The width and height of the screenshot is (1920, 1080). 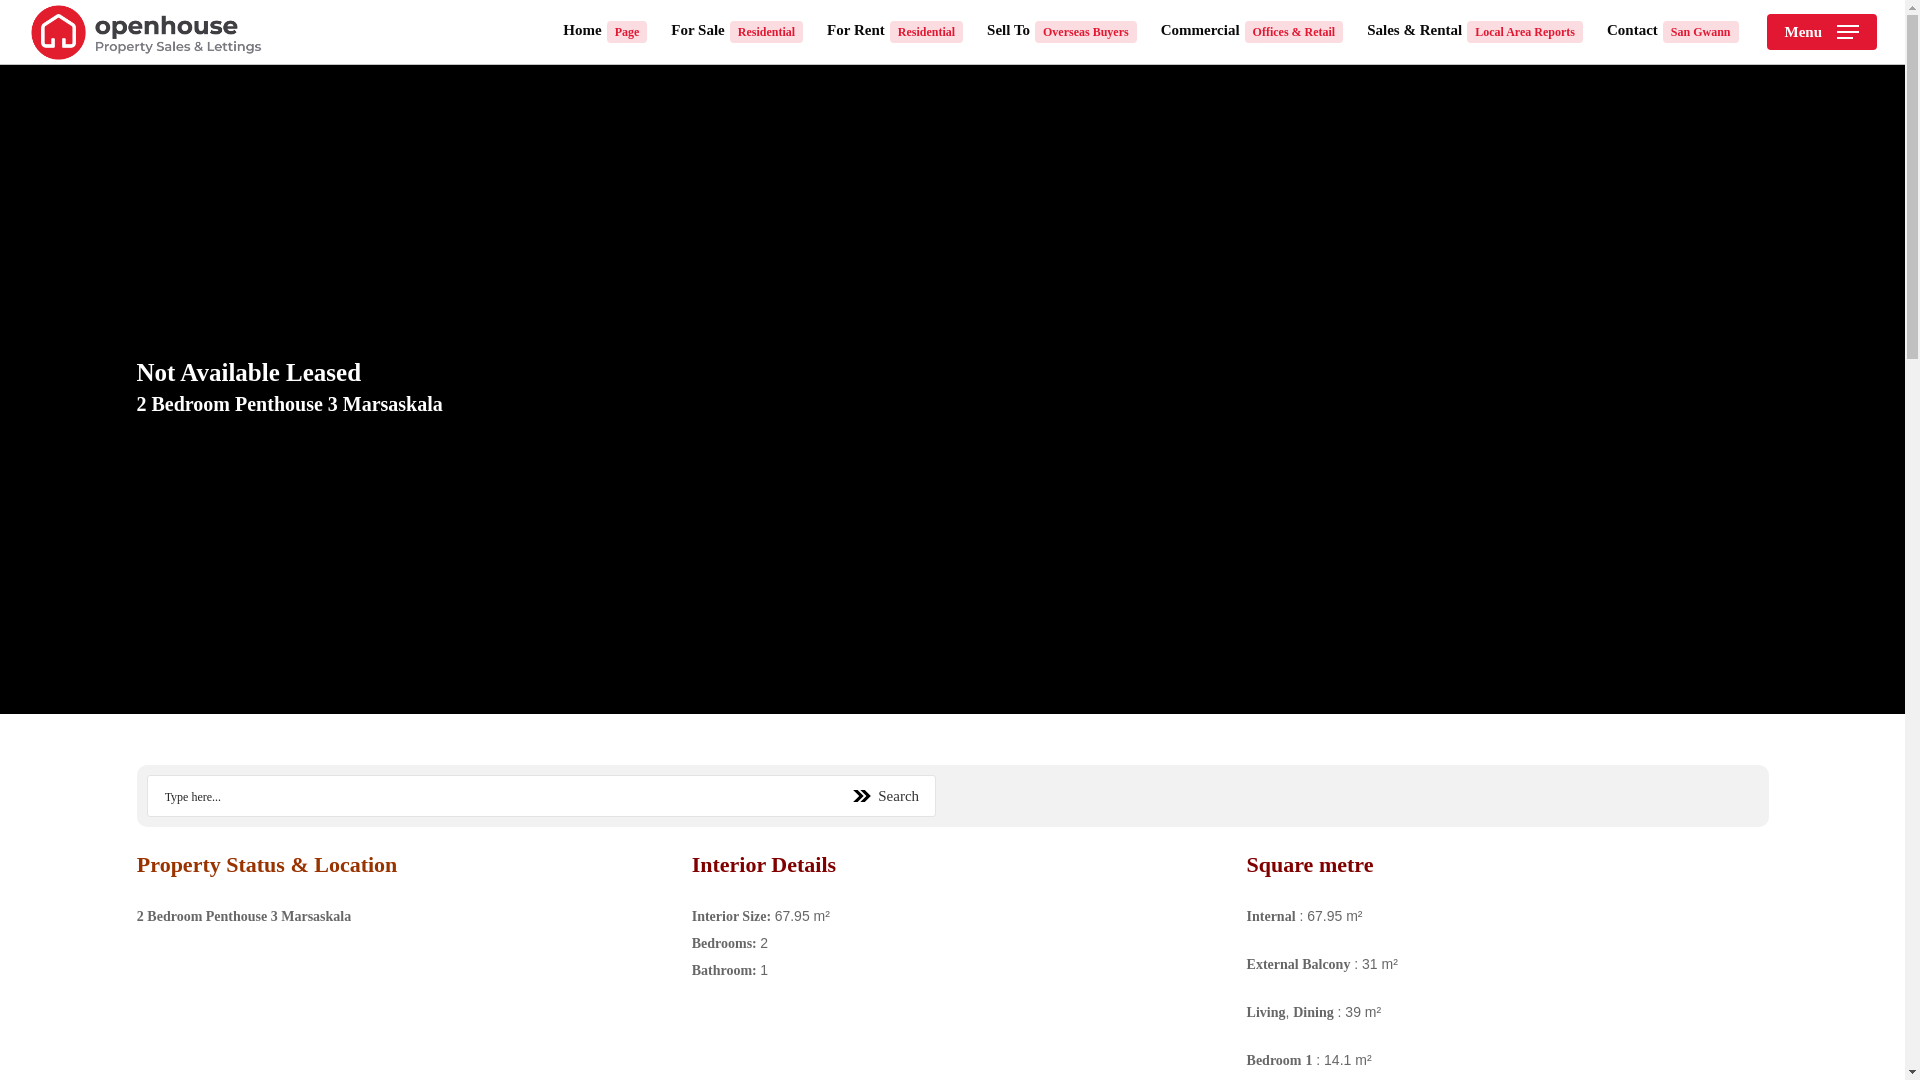 I want to click on For SaleResidential, so click(x=736, y=32).